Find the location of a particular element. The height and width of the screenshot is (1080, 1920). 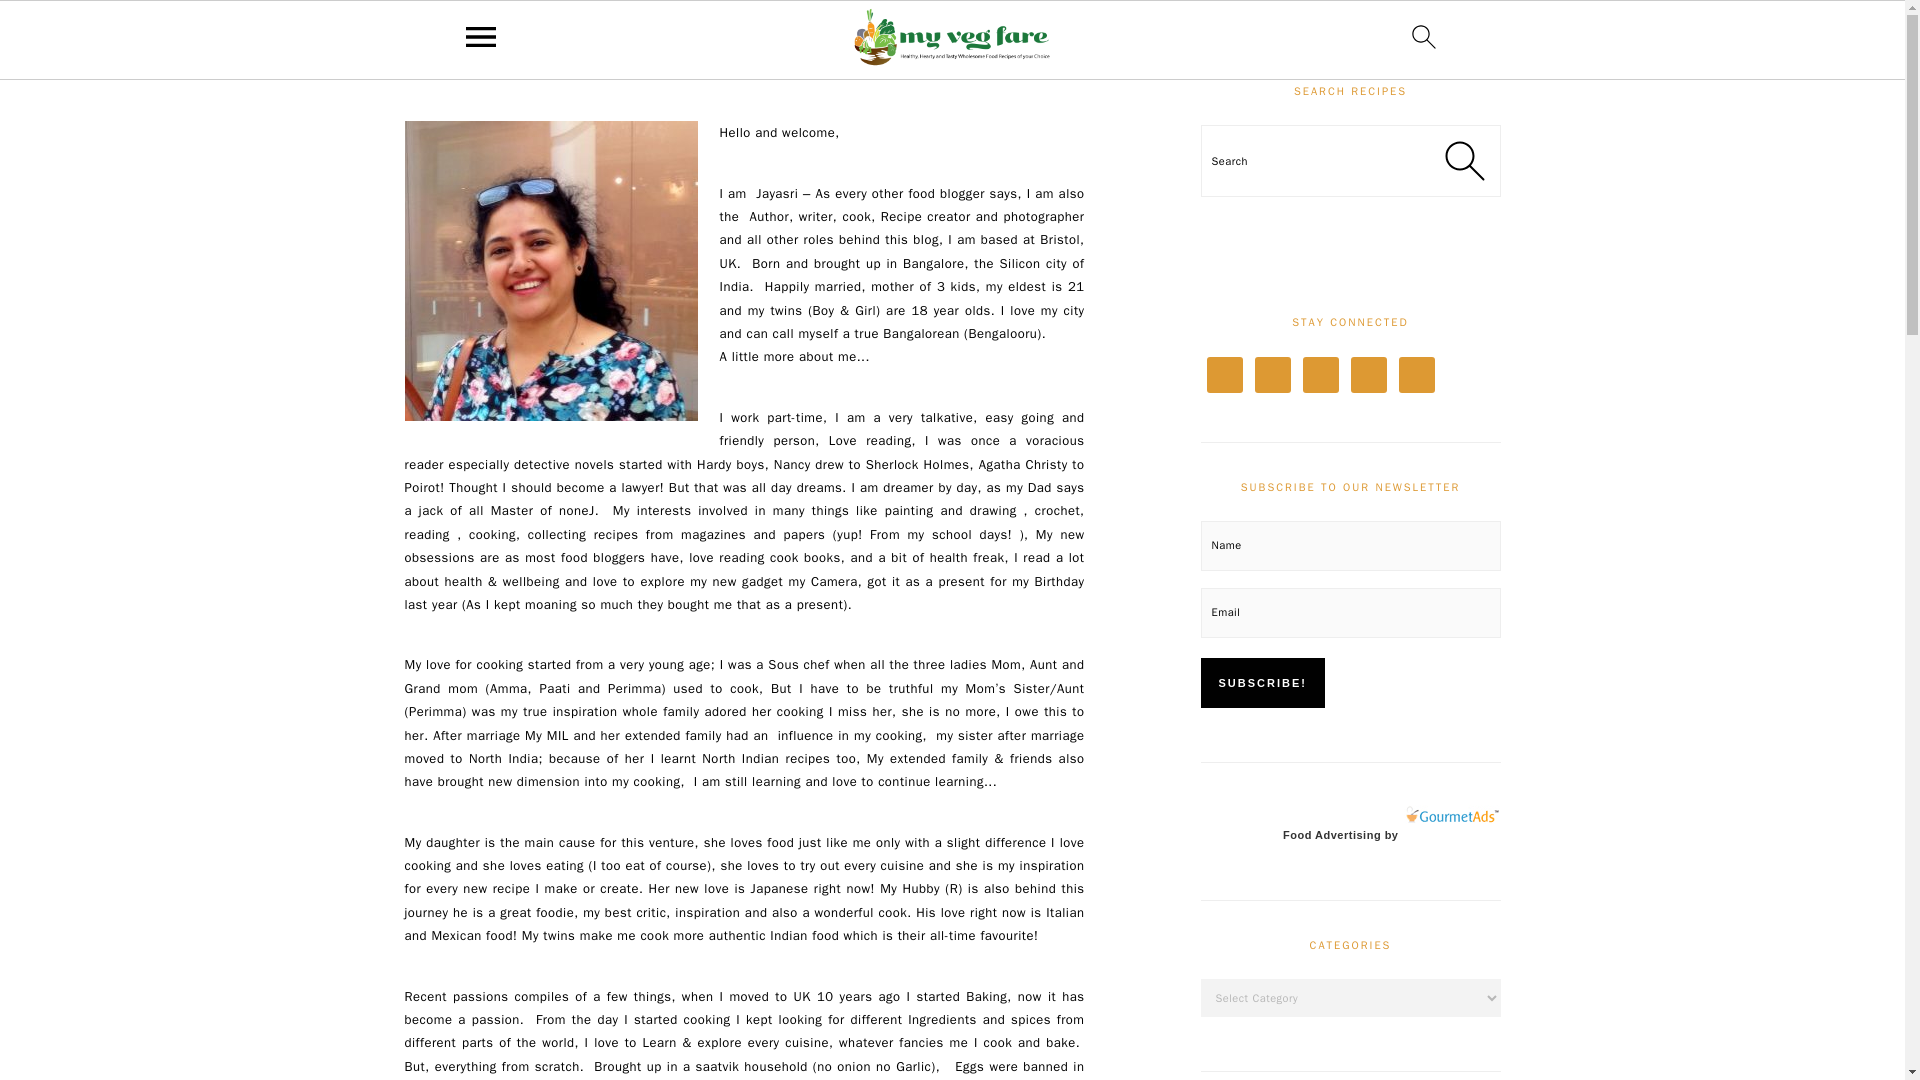

Name is located at coordinates (1350, 546).